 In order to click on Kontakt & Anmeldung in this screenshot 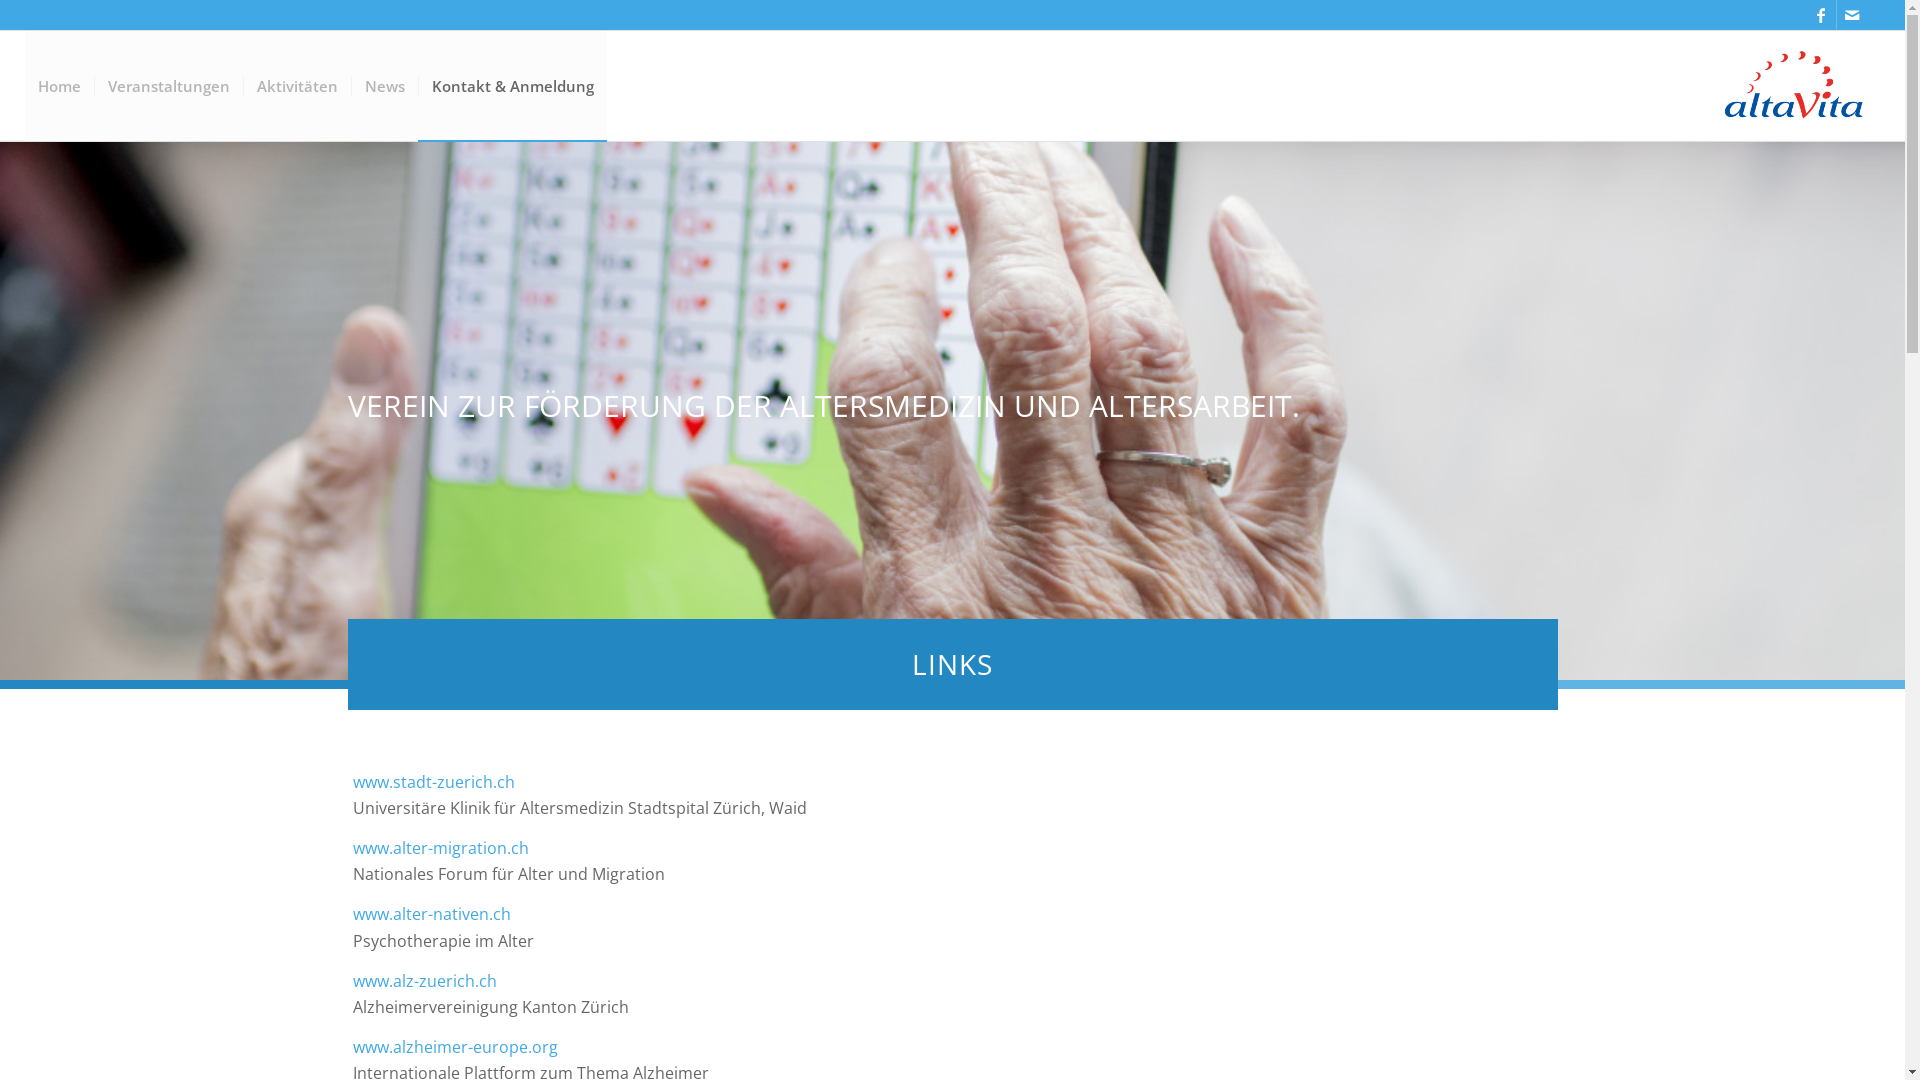, I will do `click(512, 86)`.